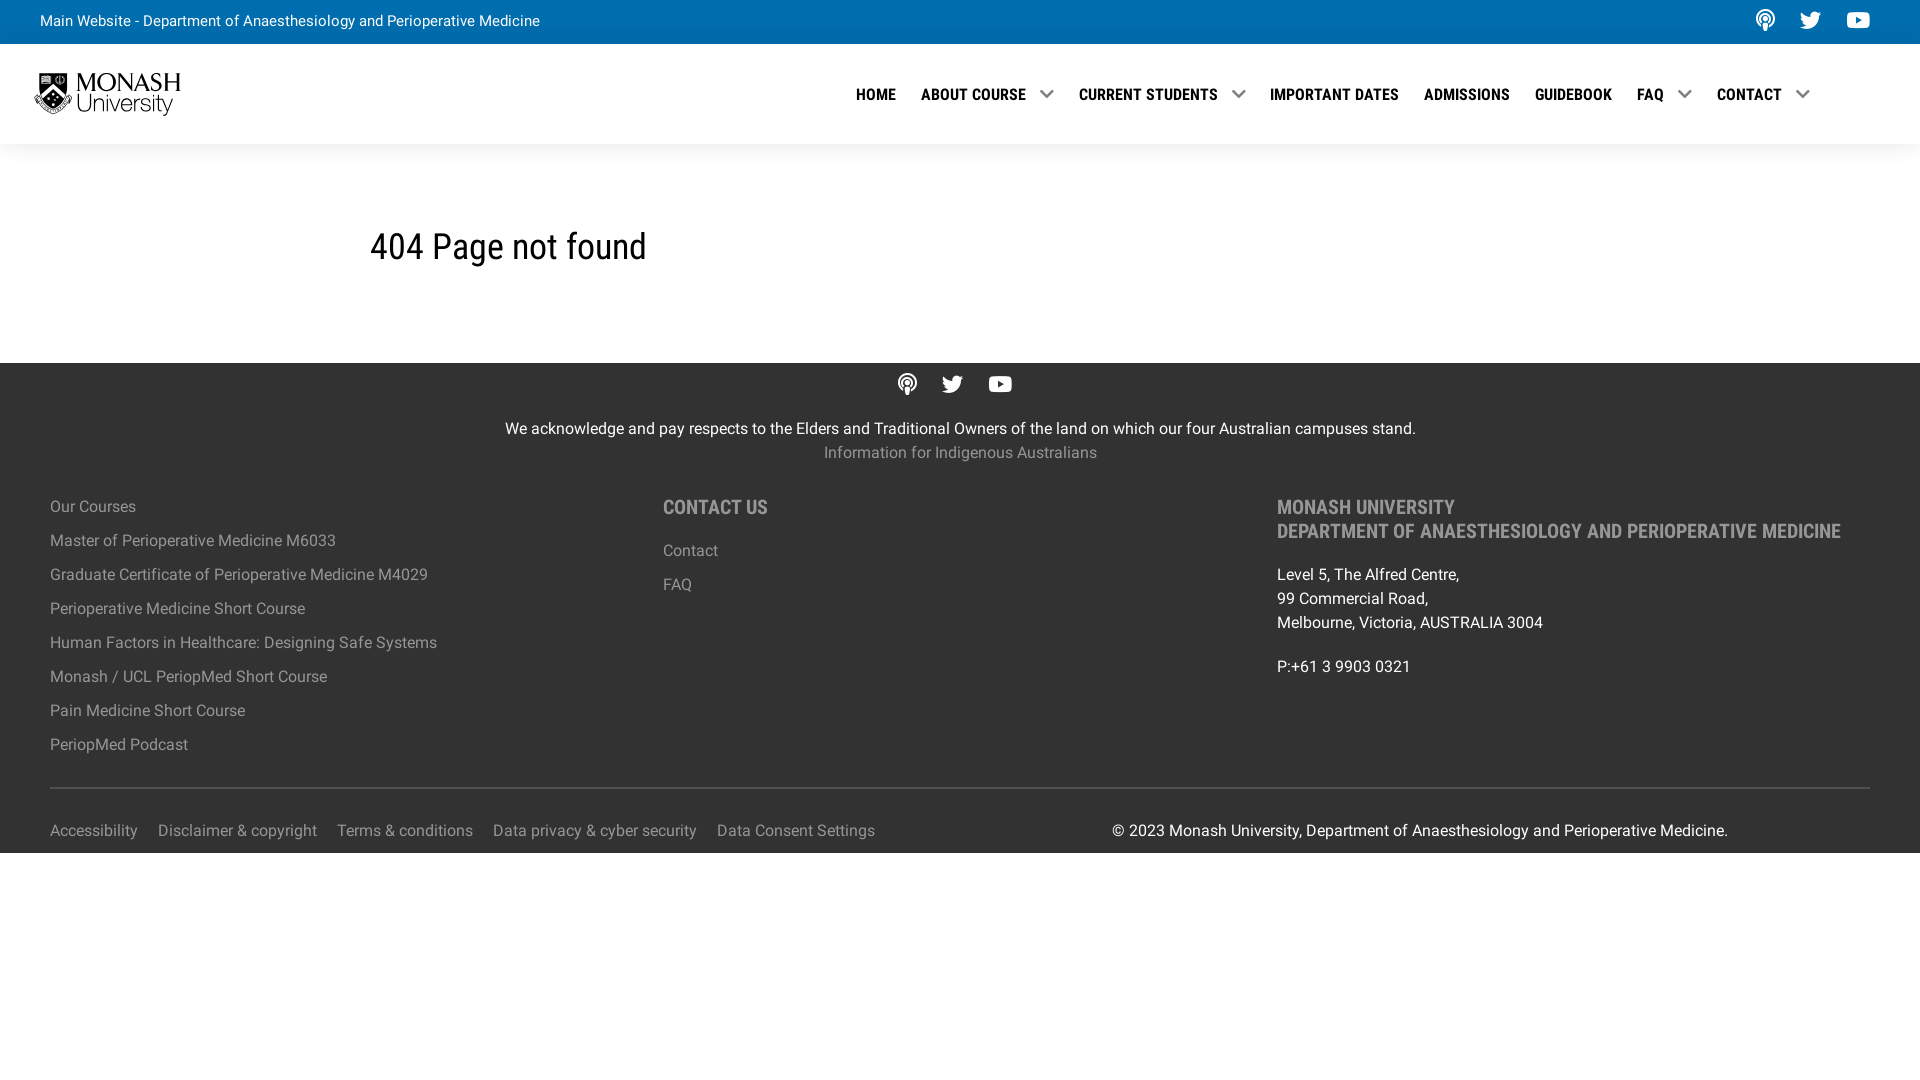 This screenshot has width=1920, height=1080. I want to click on FAQ, so click(1664, 94).